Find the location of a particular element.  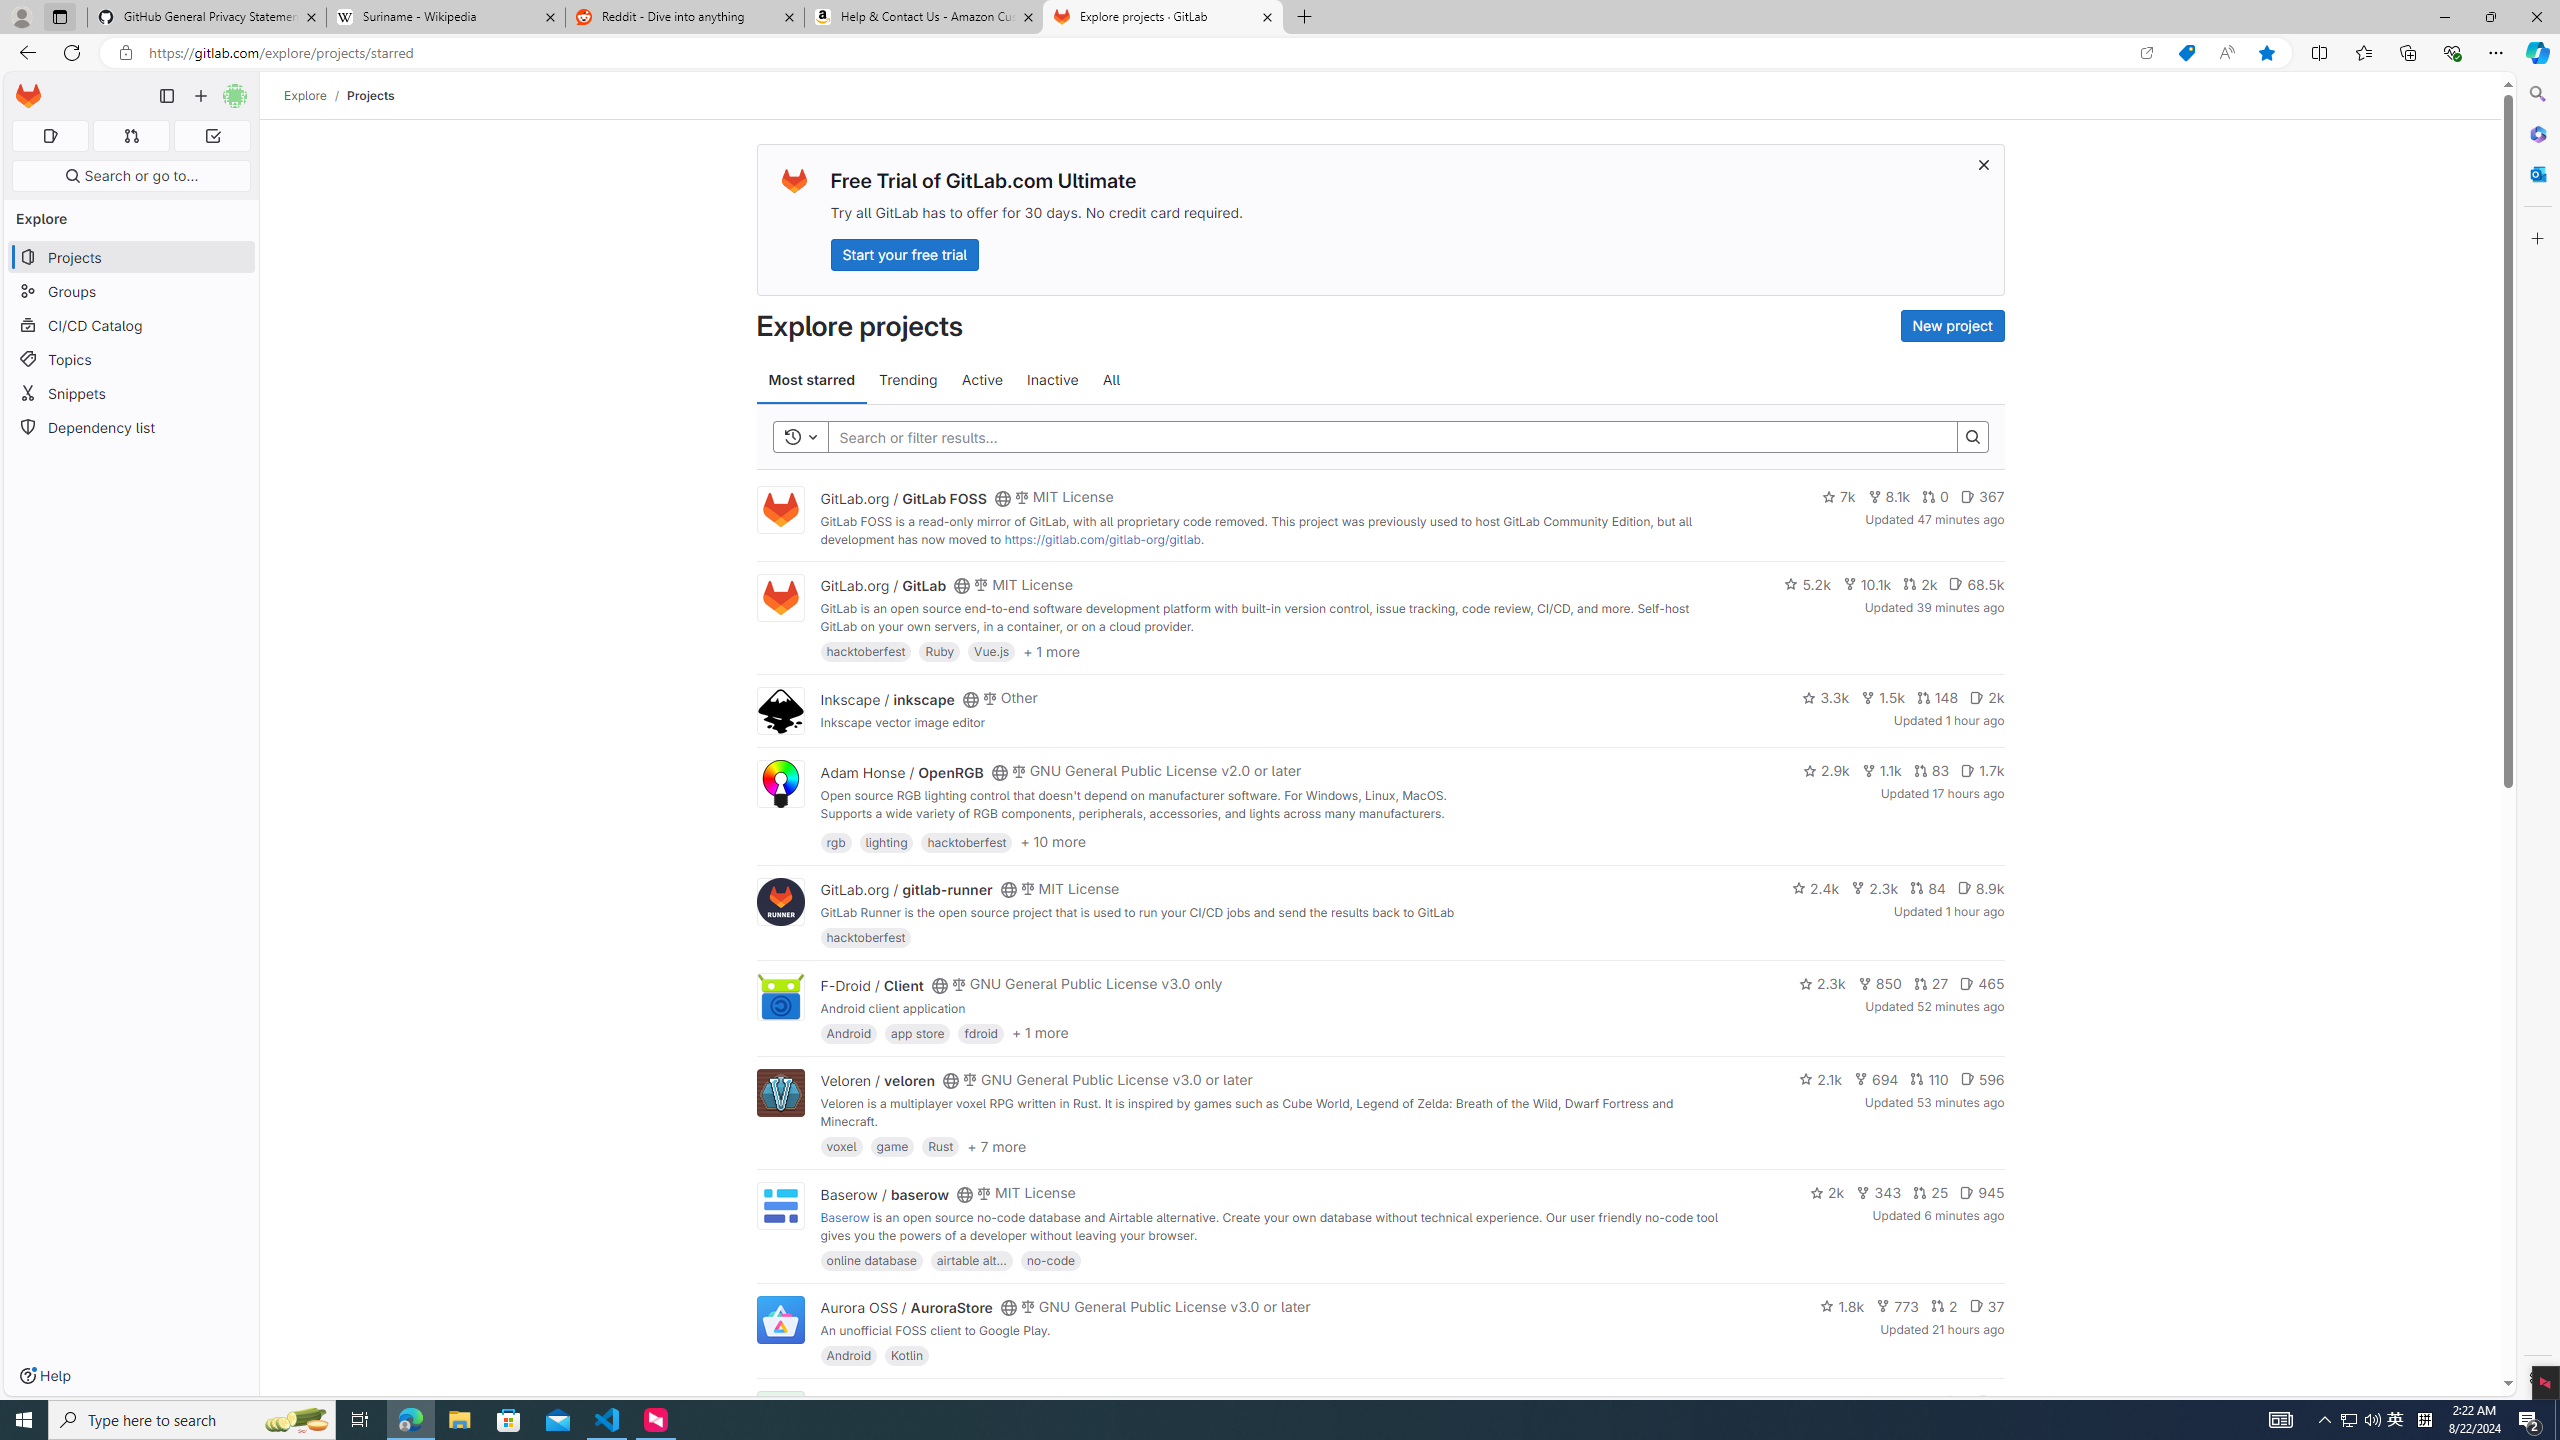

Groups is located at coordinates (132, 292).